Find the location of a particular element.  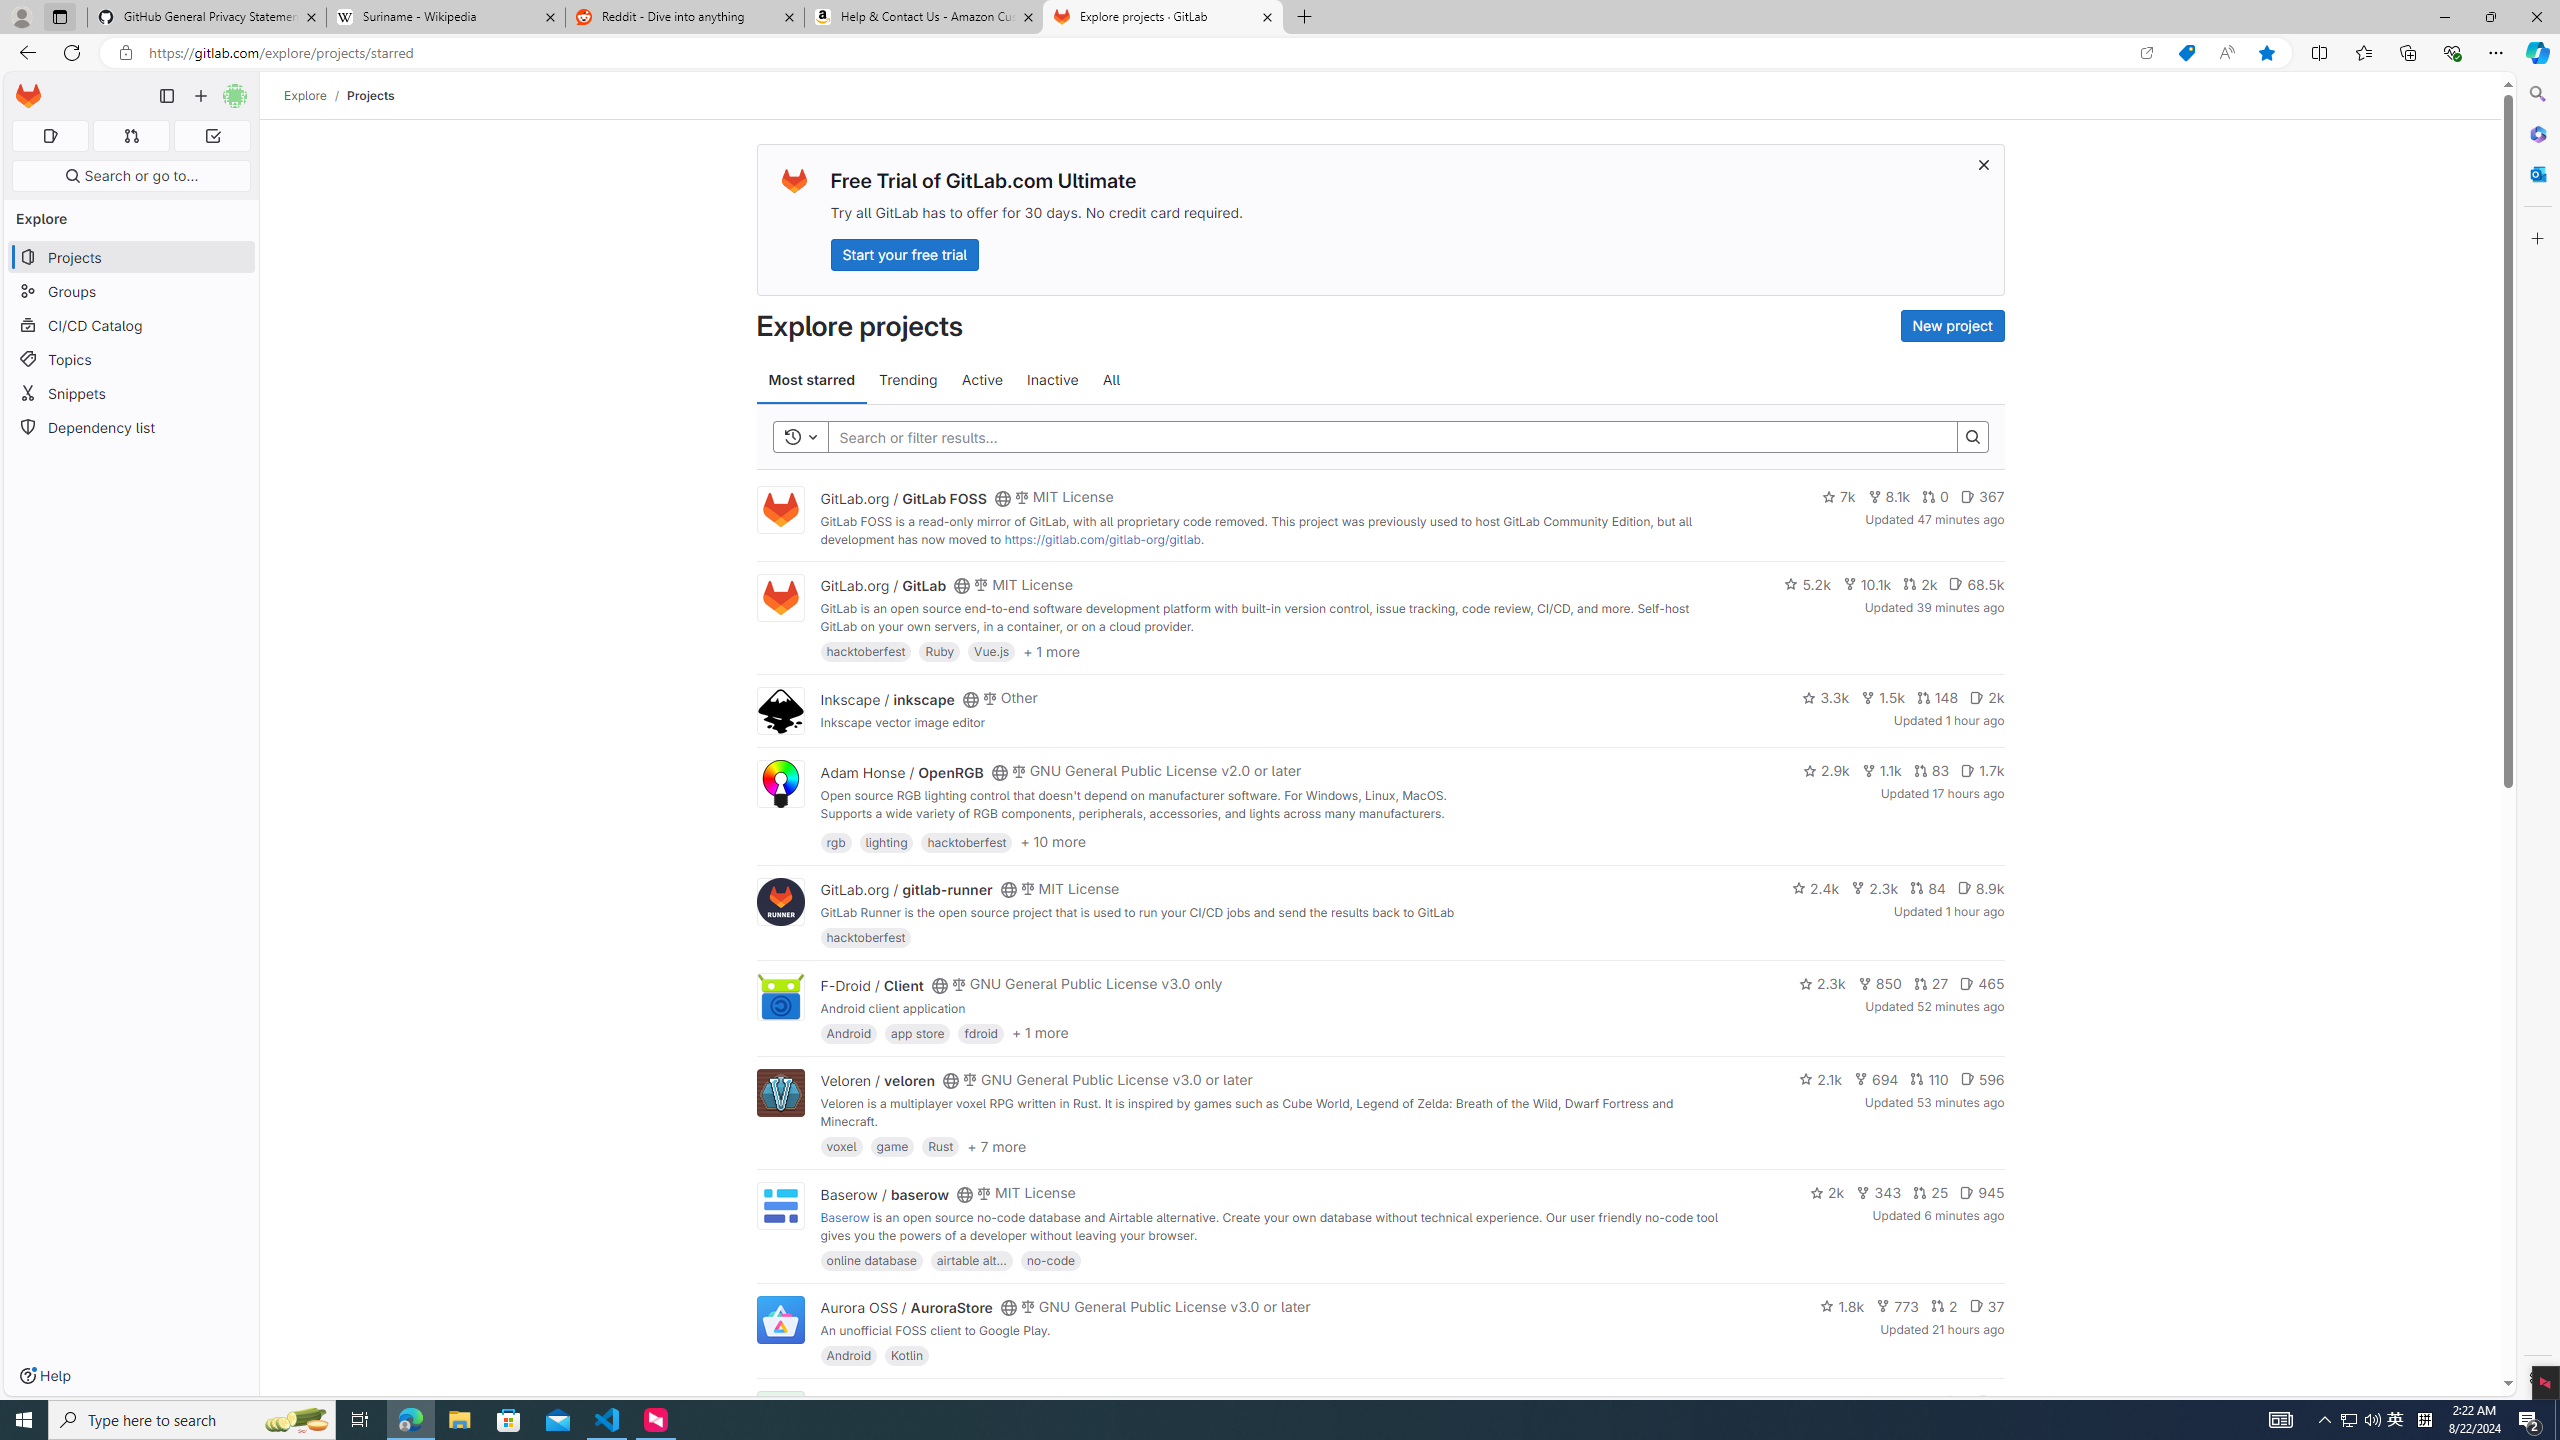

Groups is located at coordinates (132, 292).